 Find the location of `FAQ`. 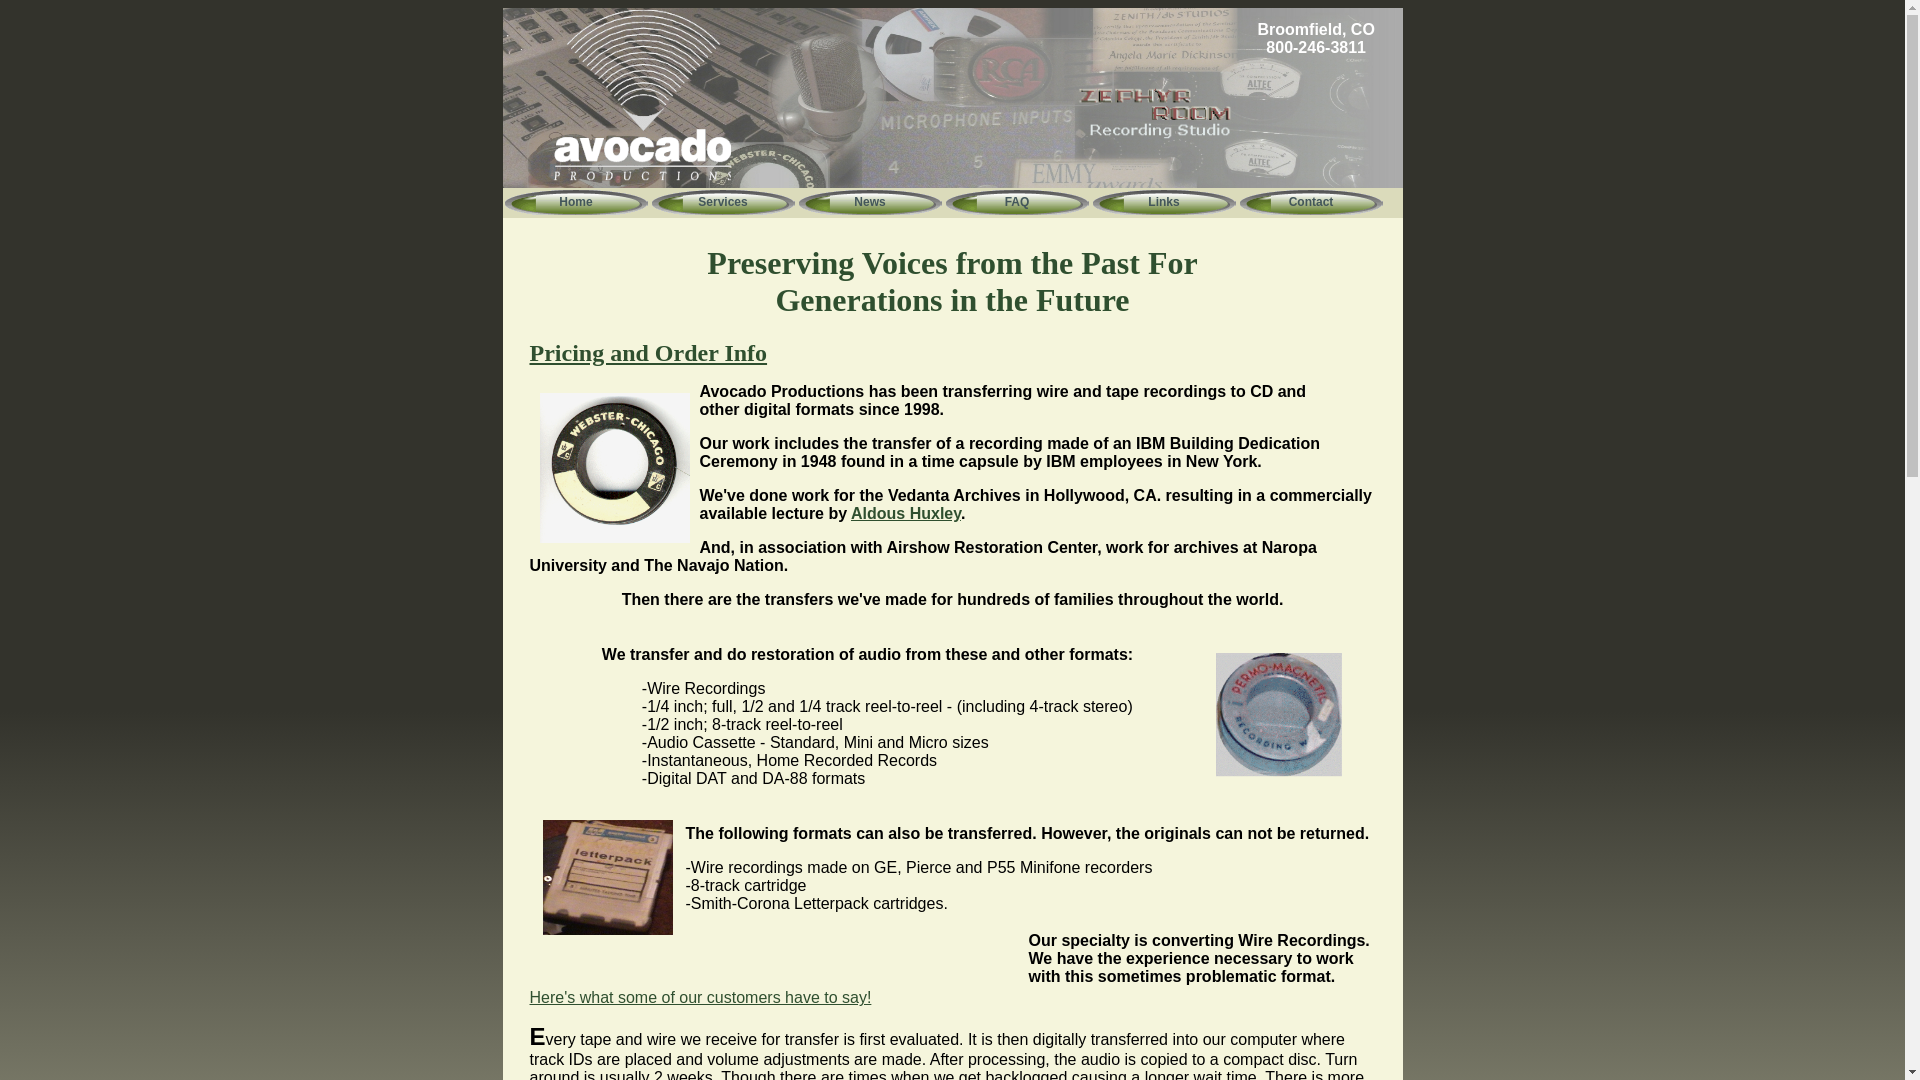

FAQ is located at coordinates (1017, 202).